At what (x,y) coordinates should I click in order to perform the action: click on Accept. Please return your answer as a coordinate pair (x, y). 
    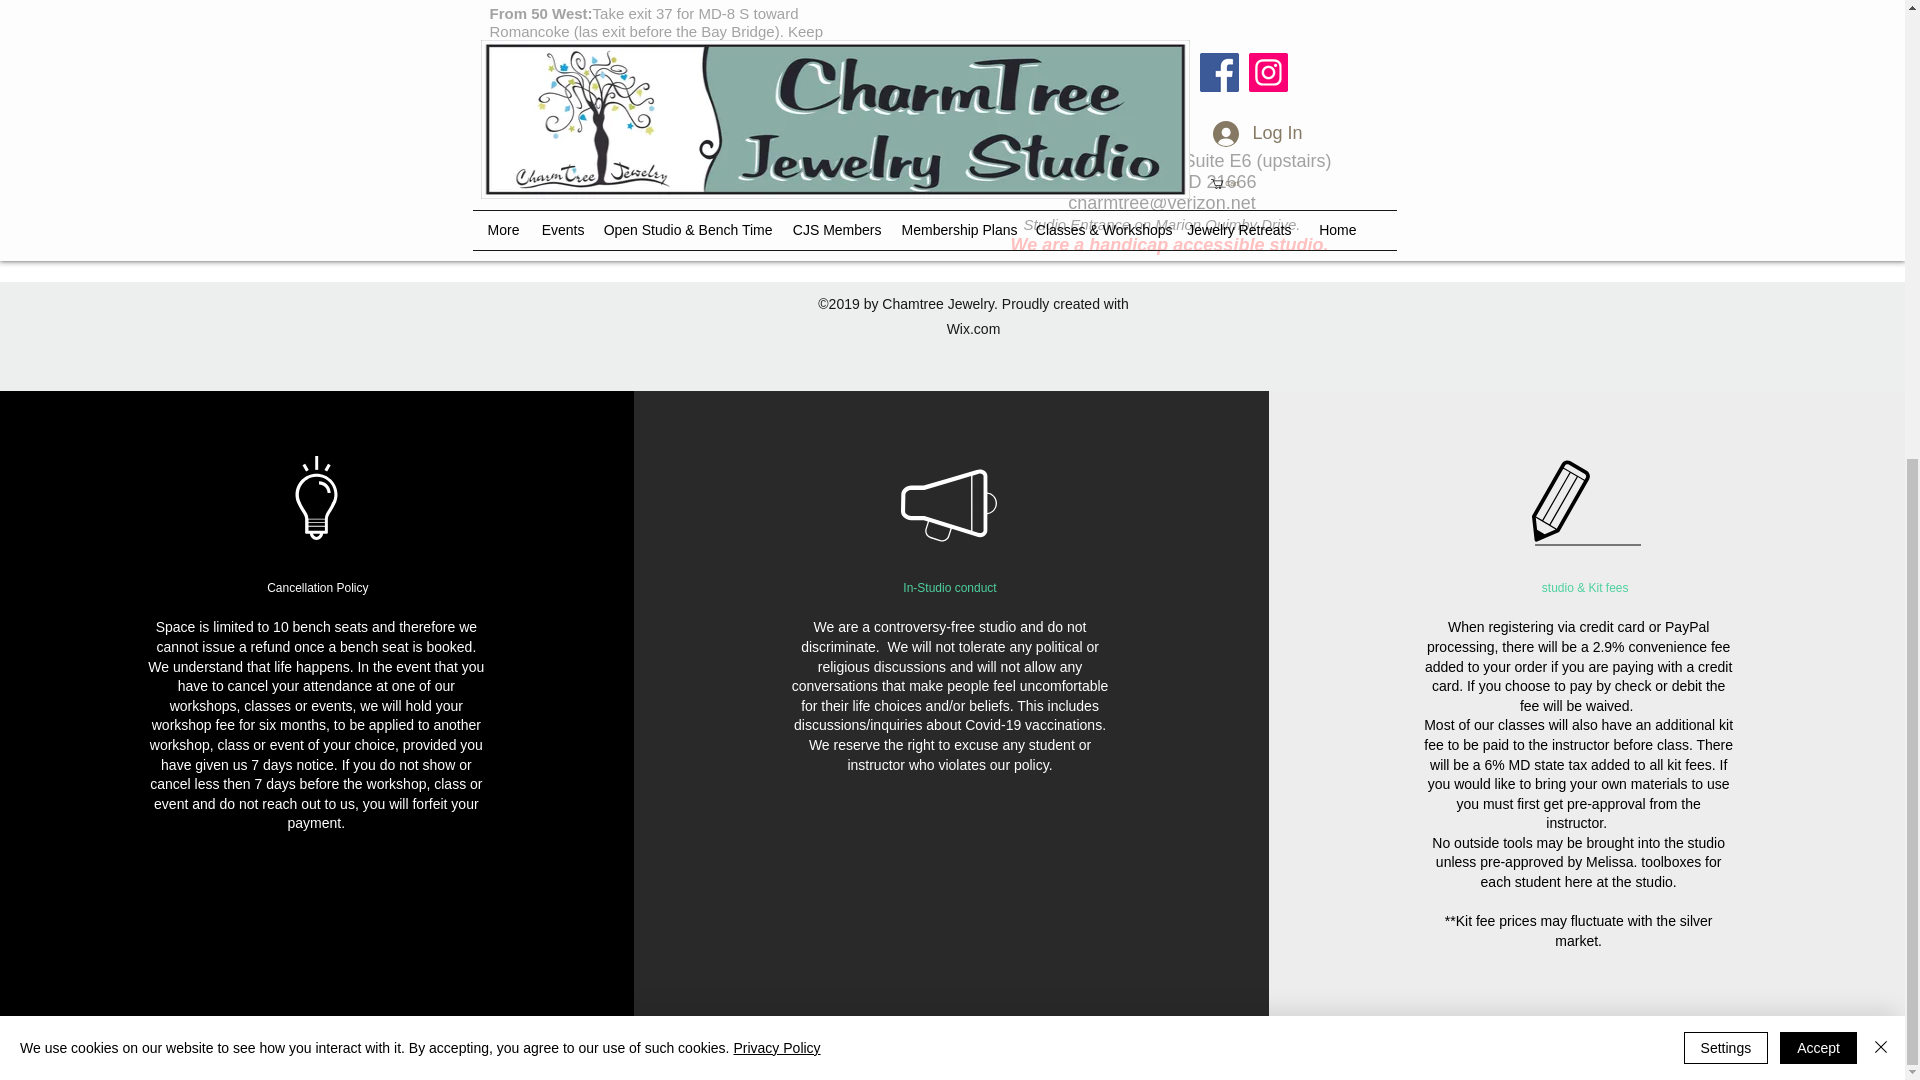
    Looking at the image, I should click on (1818, 256).